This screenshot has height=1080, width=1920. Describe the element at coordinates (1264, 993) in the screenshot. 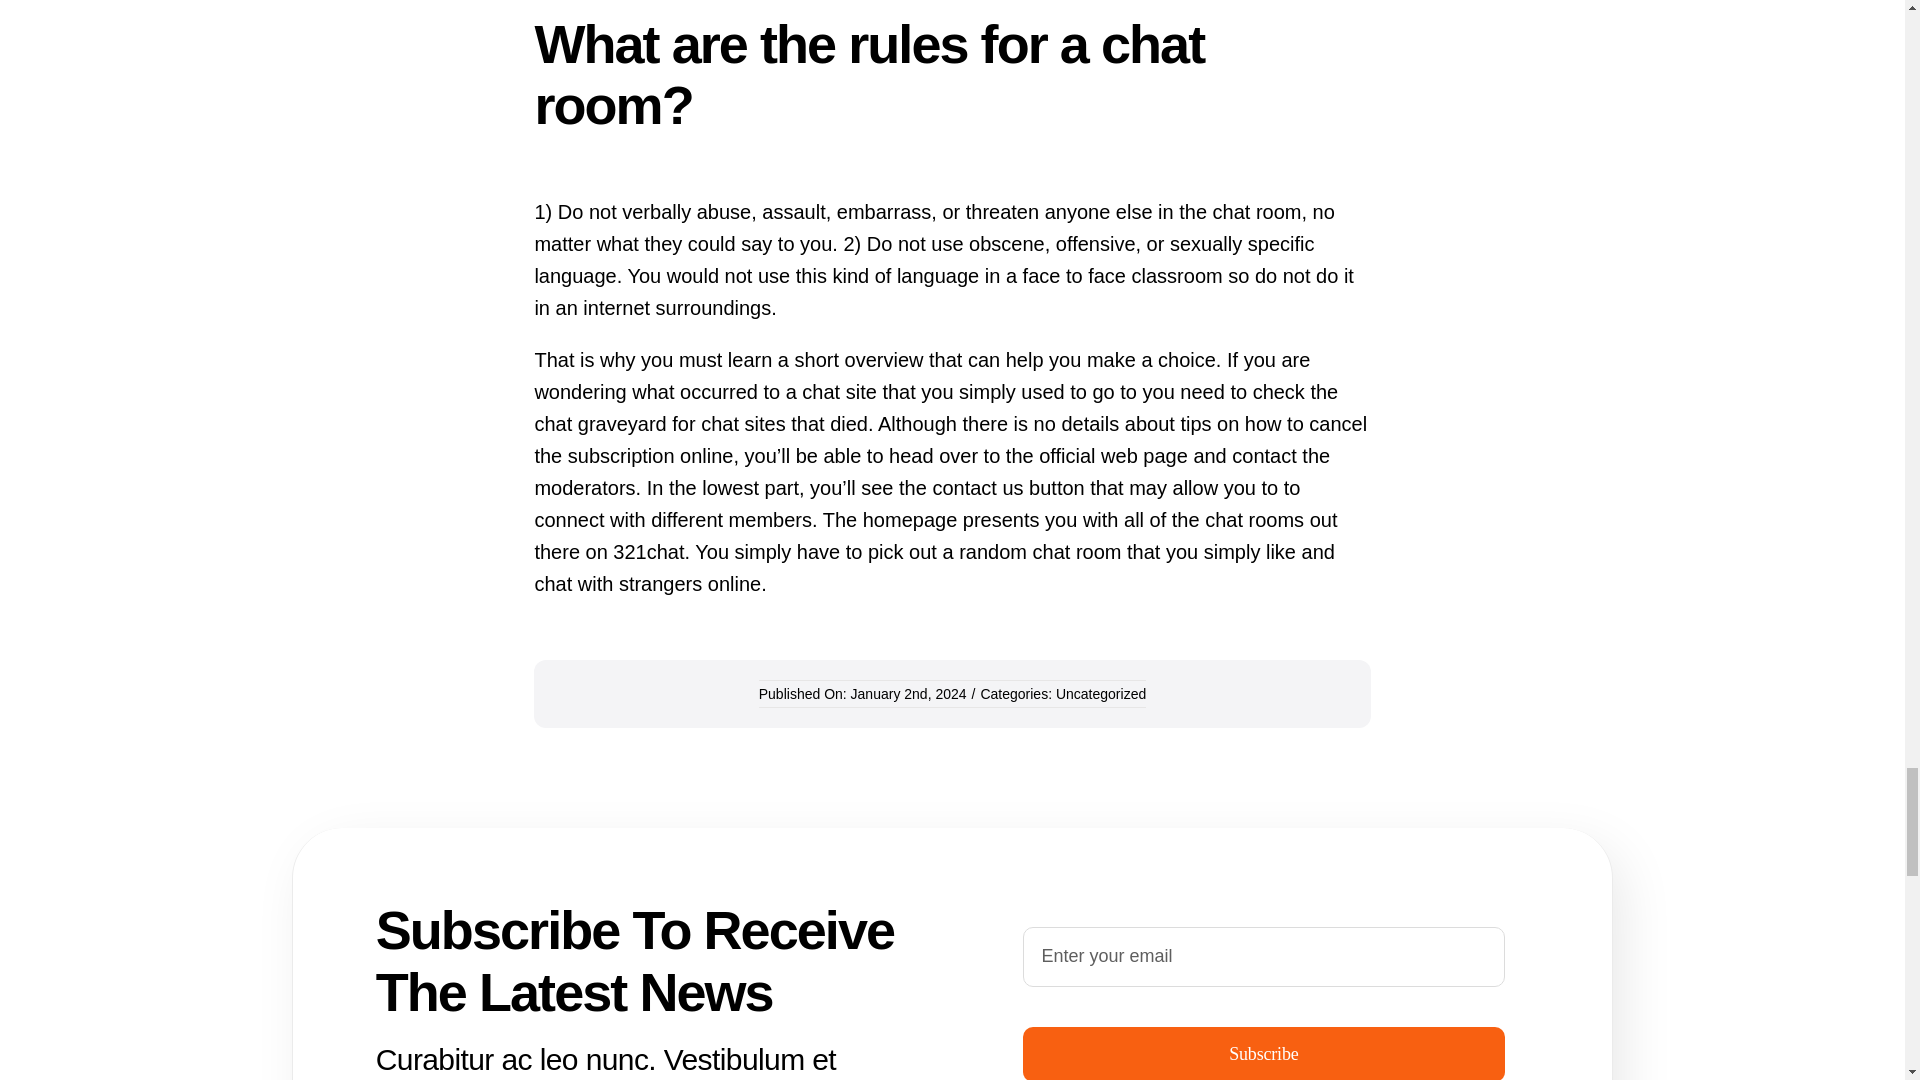

I see `Subscribe` at that location.